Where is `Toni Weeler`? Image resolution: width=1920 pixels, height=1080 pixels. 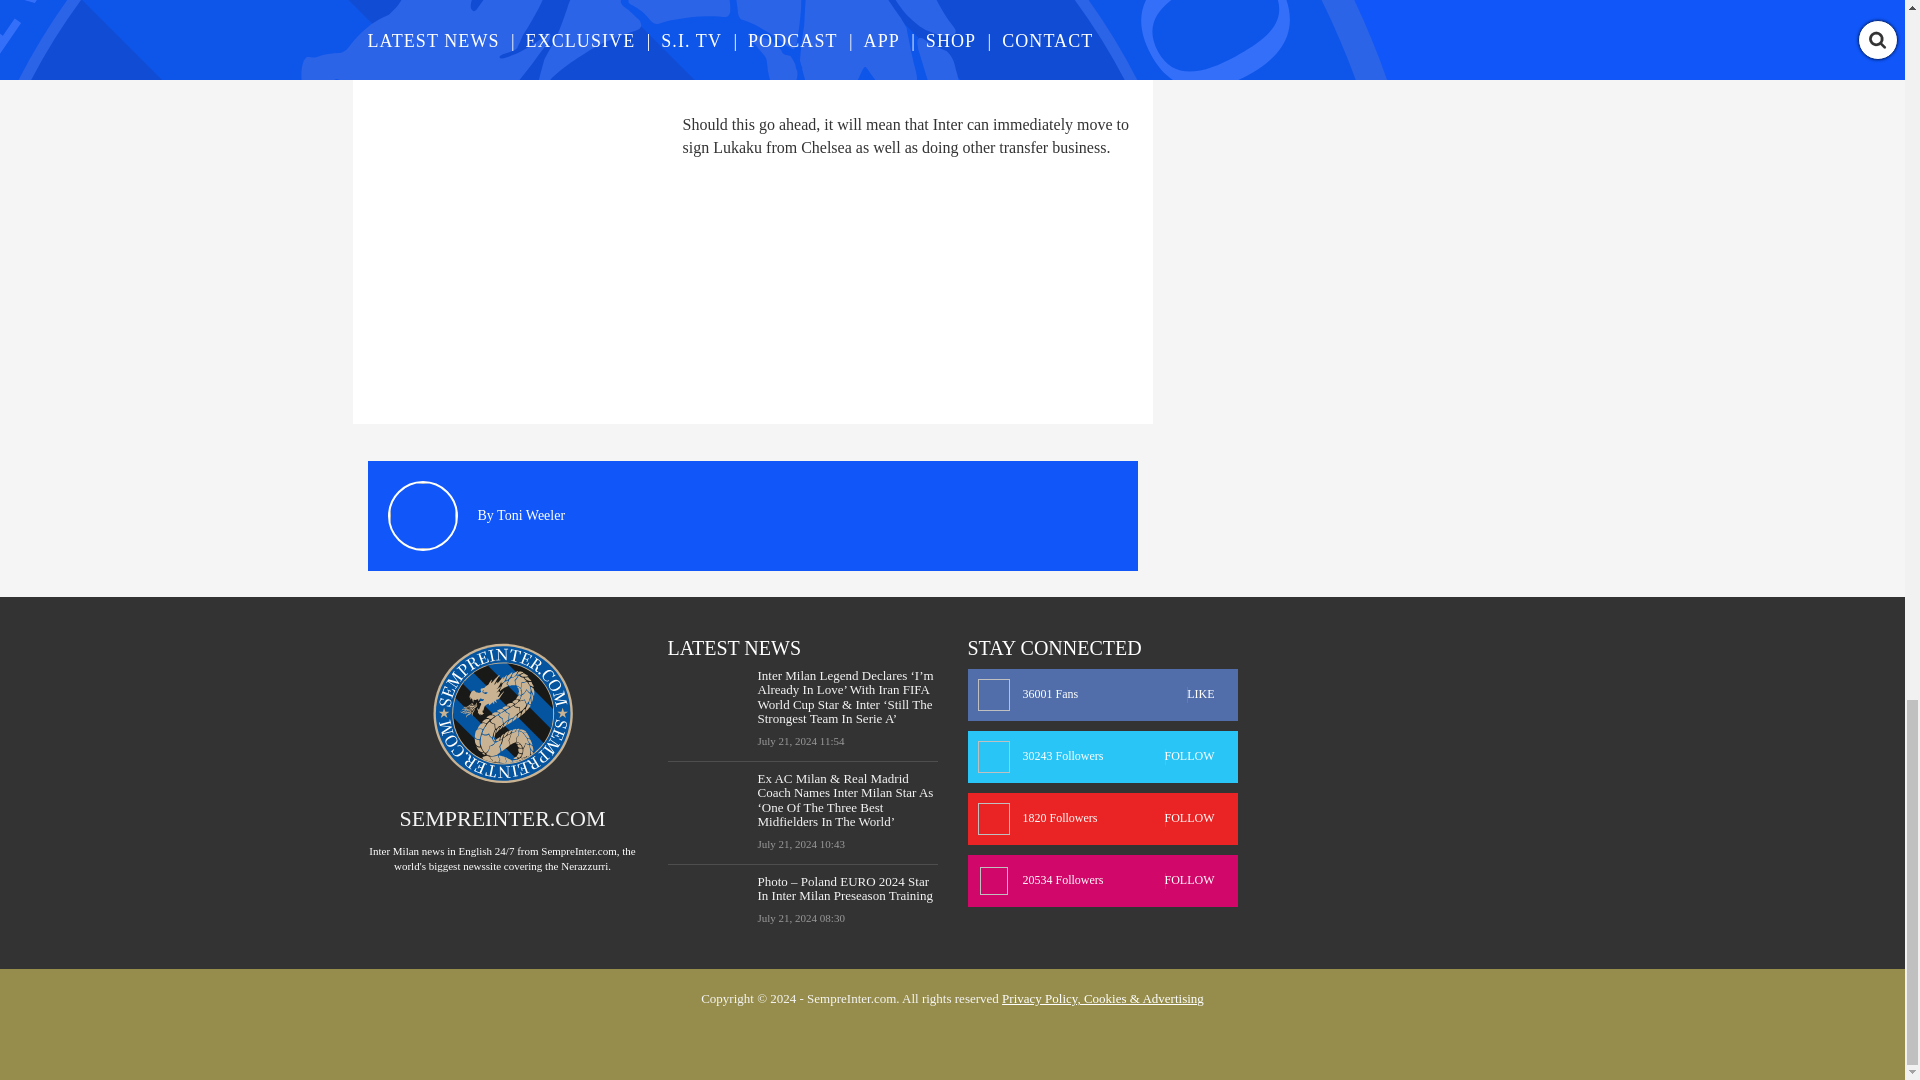
Toni Weeler is located at coordinates (530, 514).